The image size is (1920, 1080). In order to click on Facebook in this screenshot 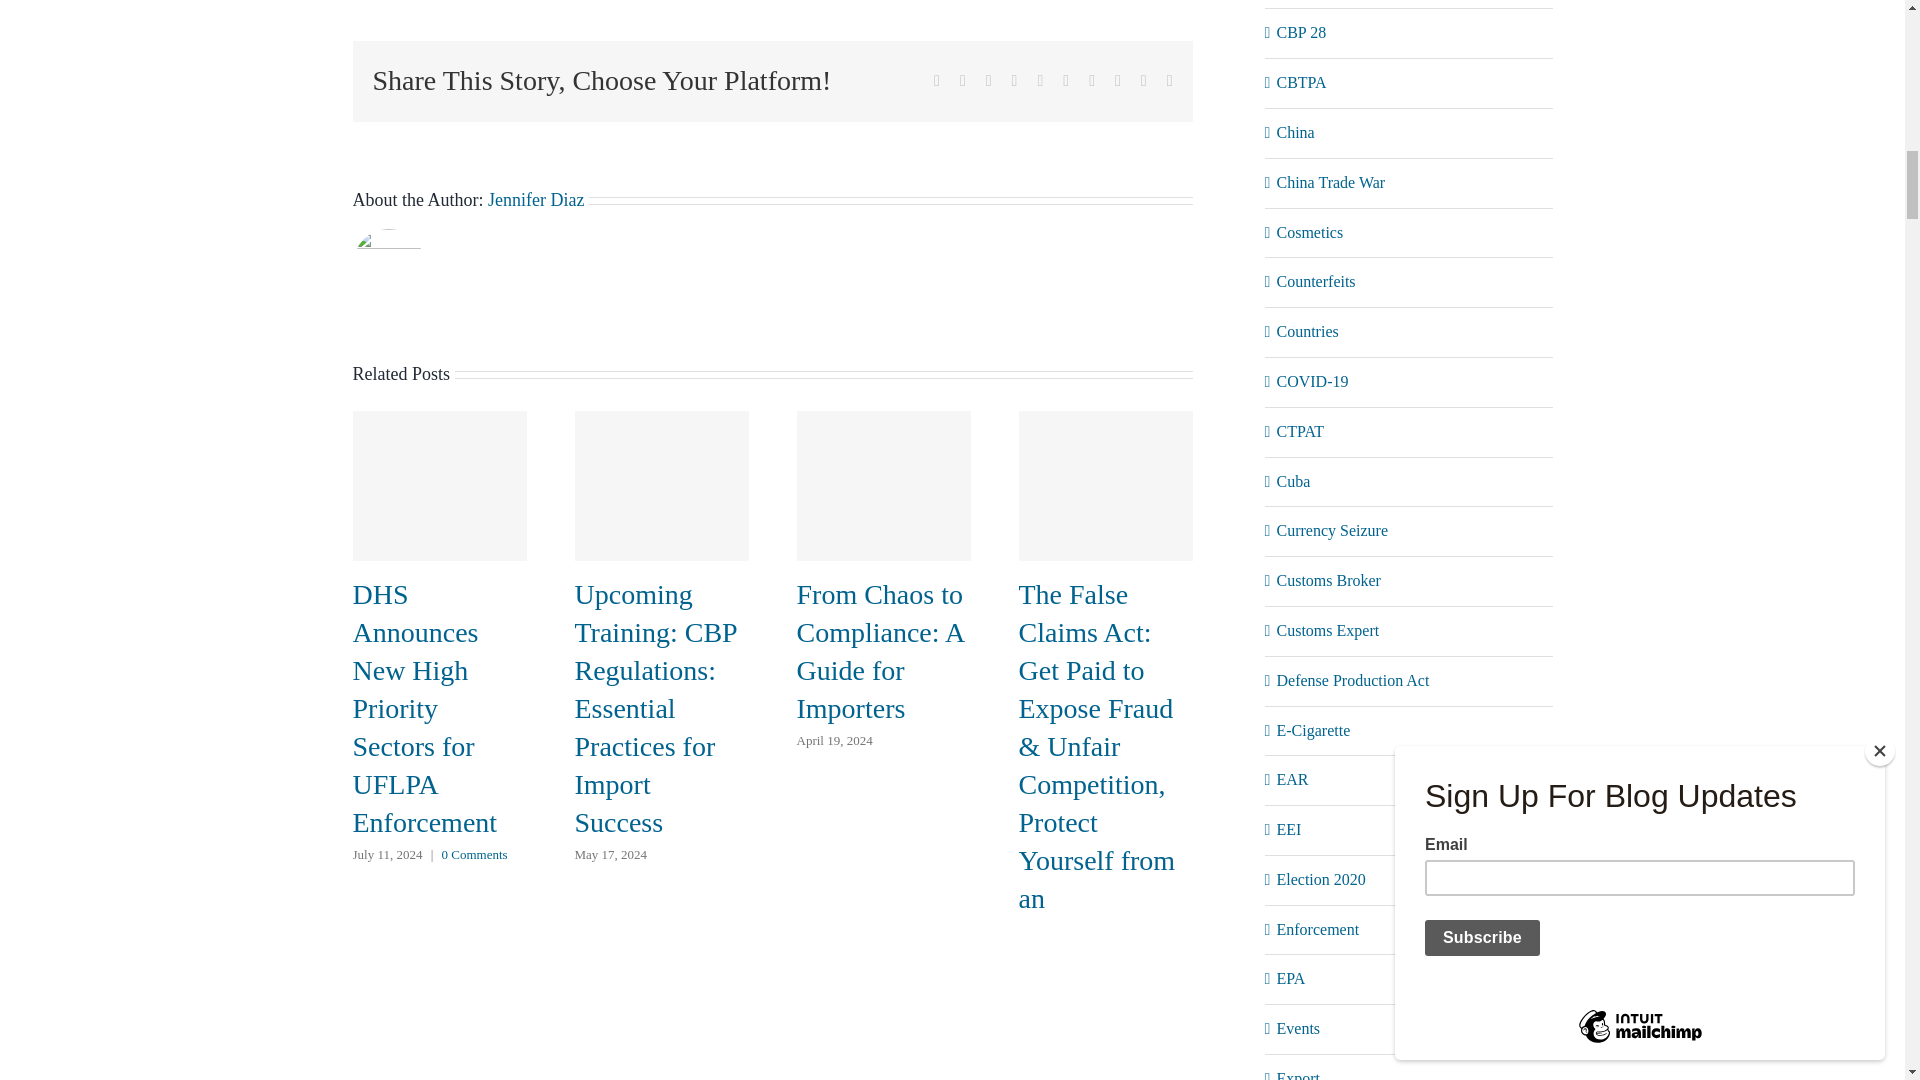, I will do `click(936, 80)`.